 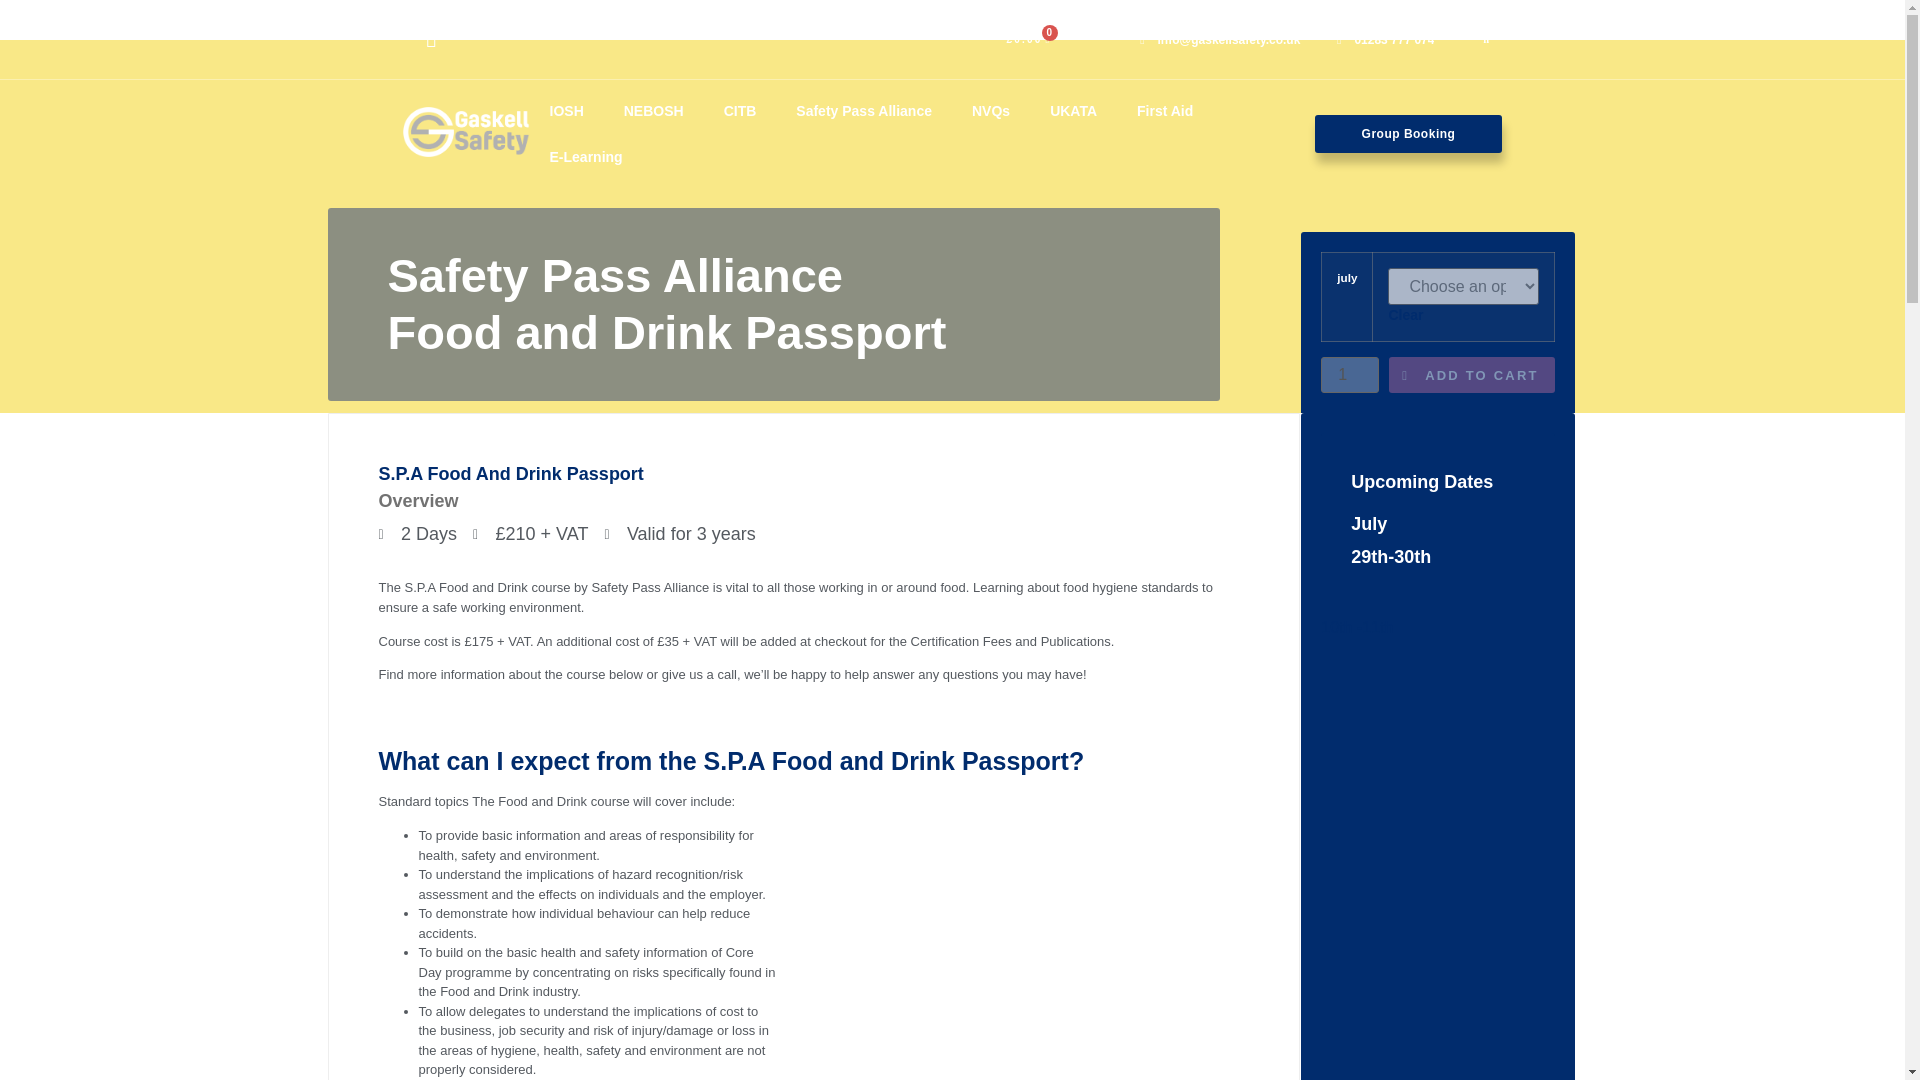 I want to click on CITB, so click(x=740, y=110).